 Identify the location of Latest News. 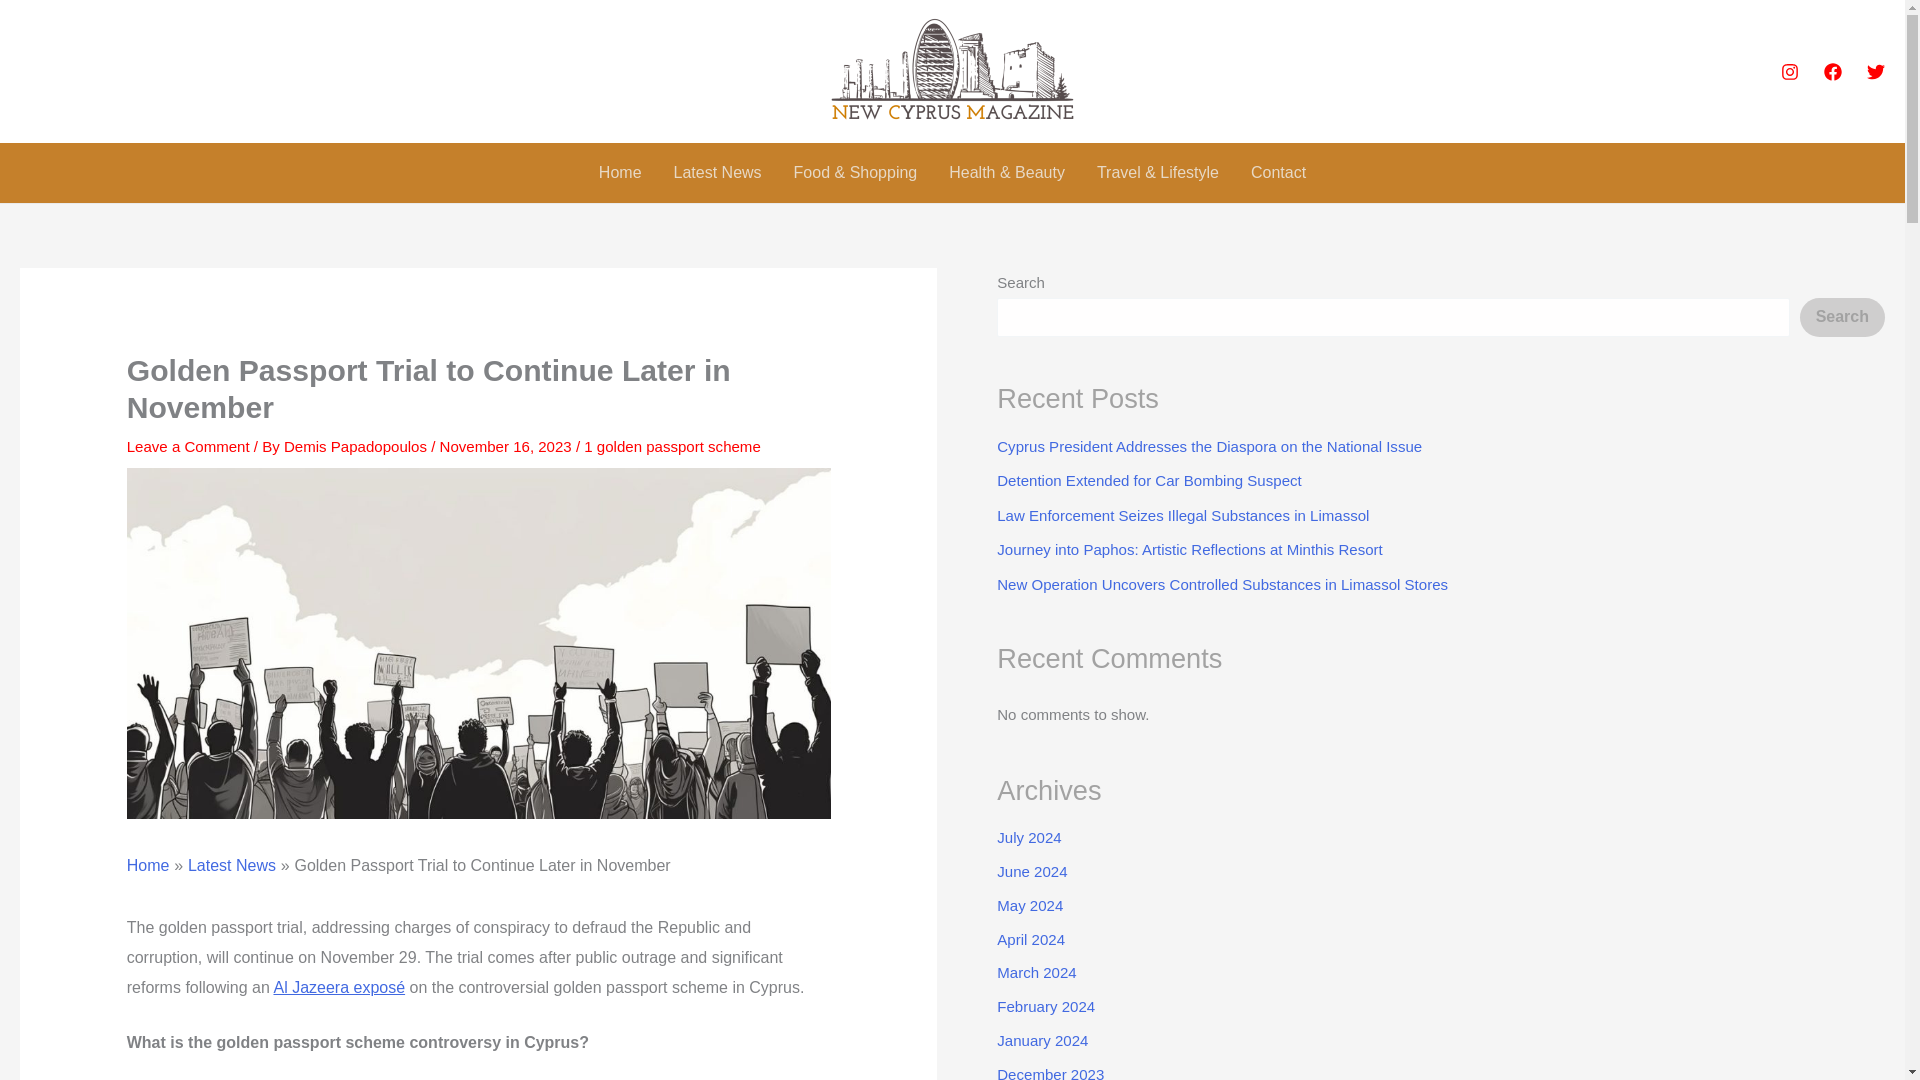
(718, 172).